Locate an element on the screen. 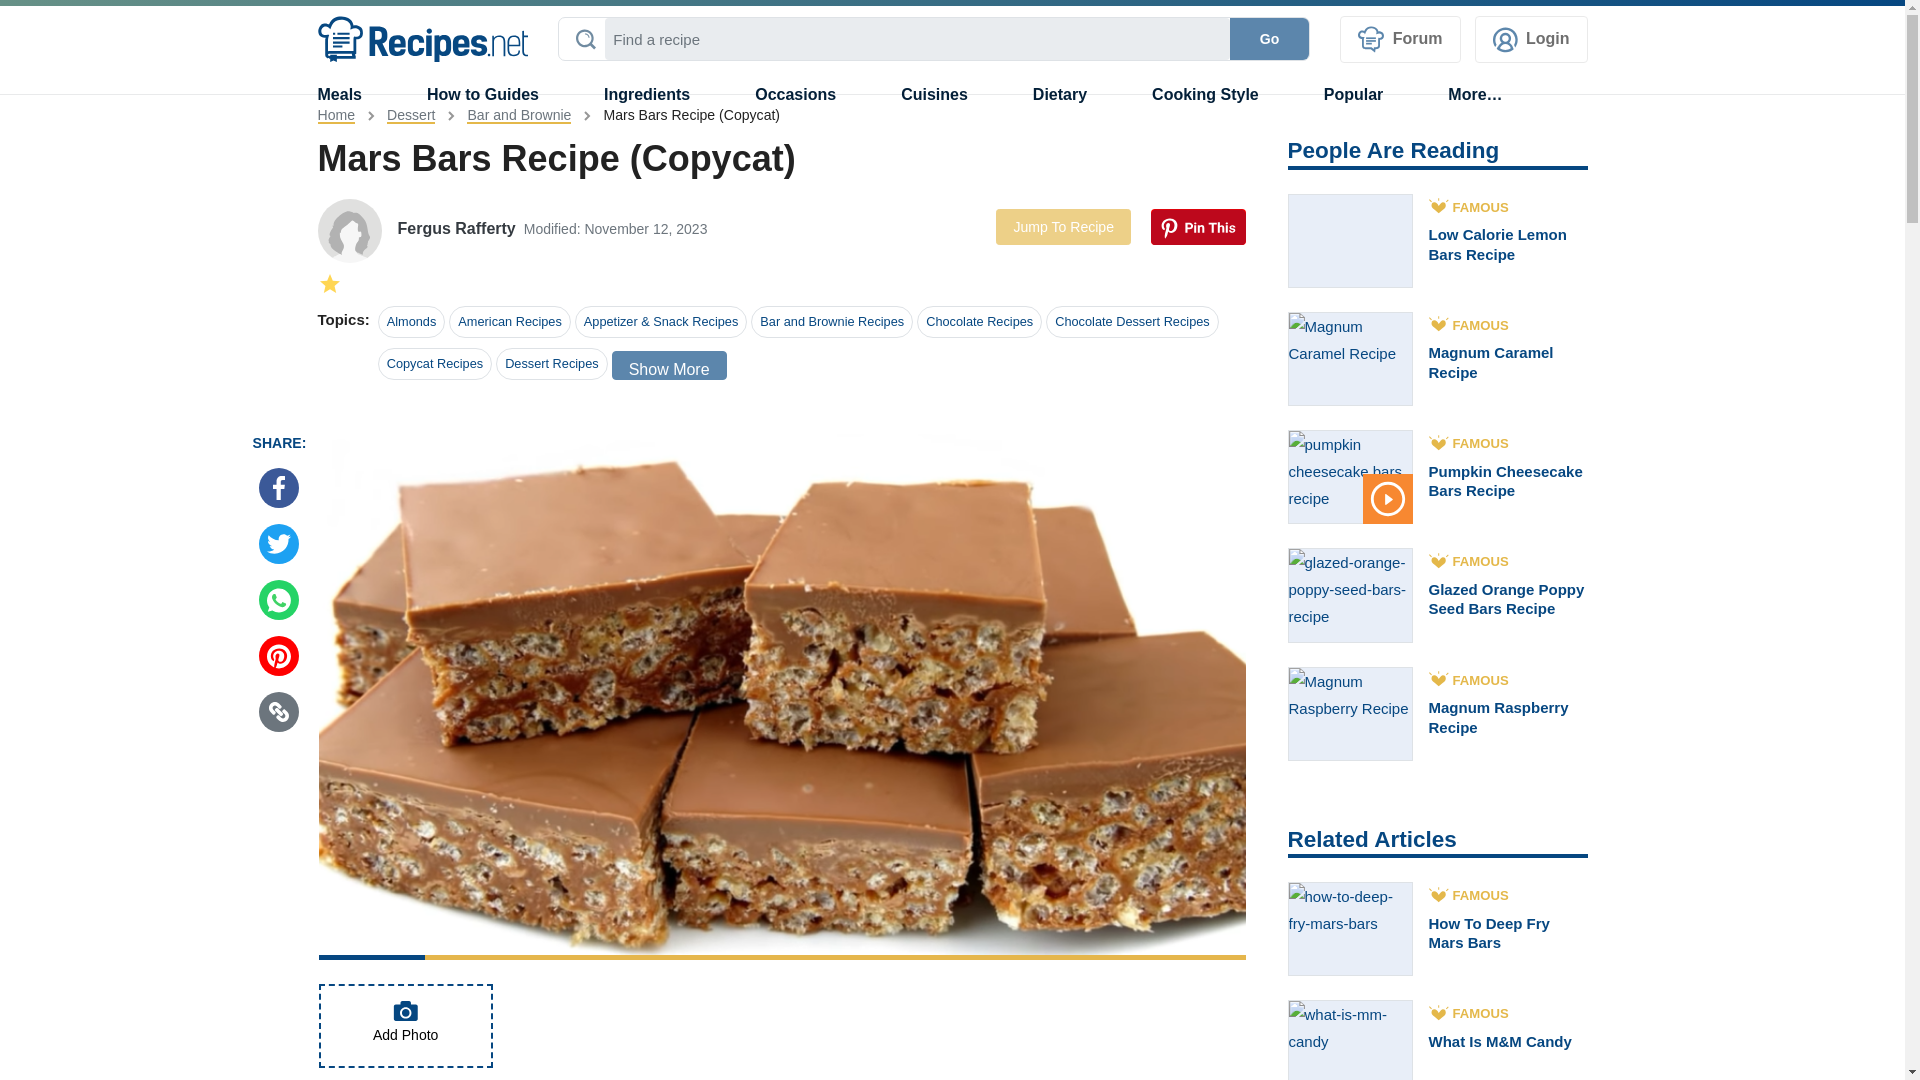 This screenshot has height=1080, width=1920. Jump To Recipe is located at coordinates (1063, 227).